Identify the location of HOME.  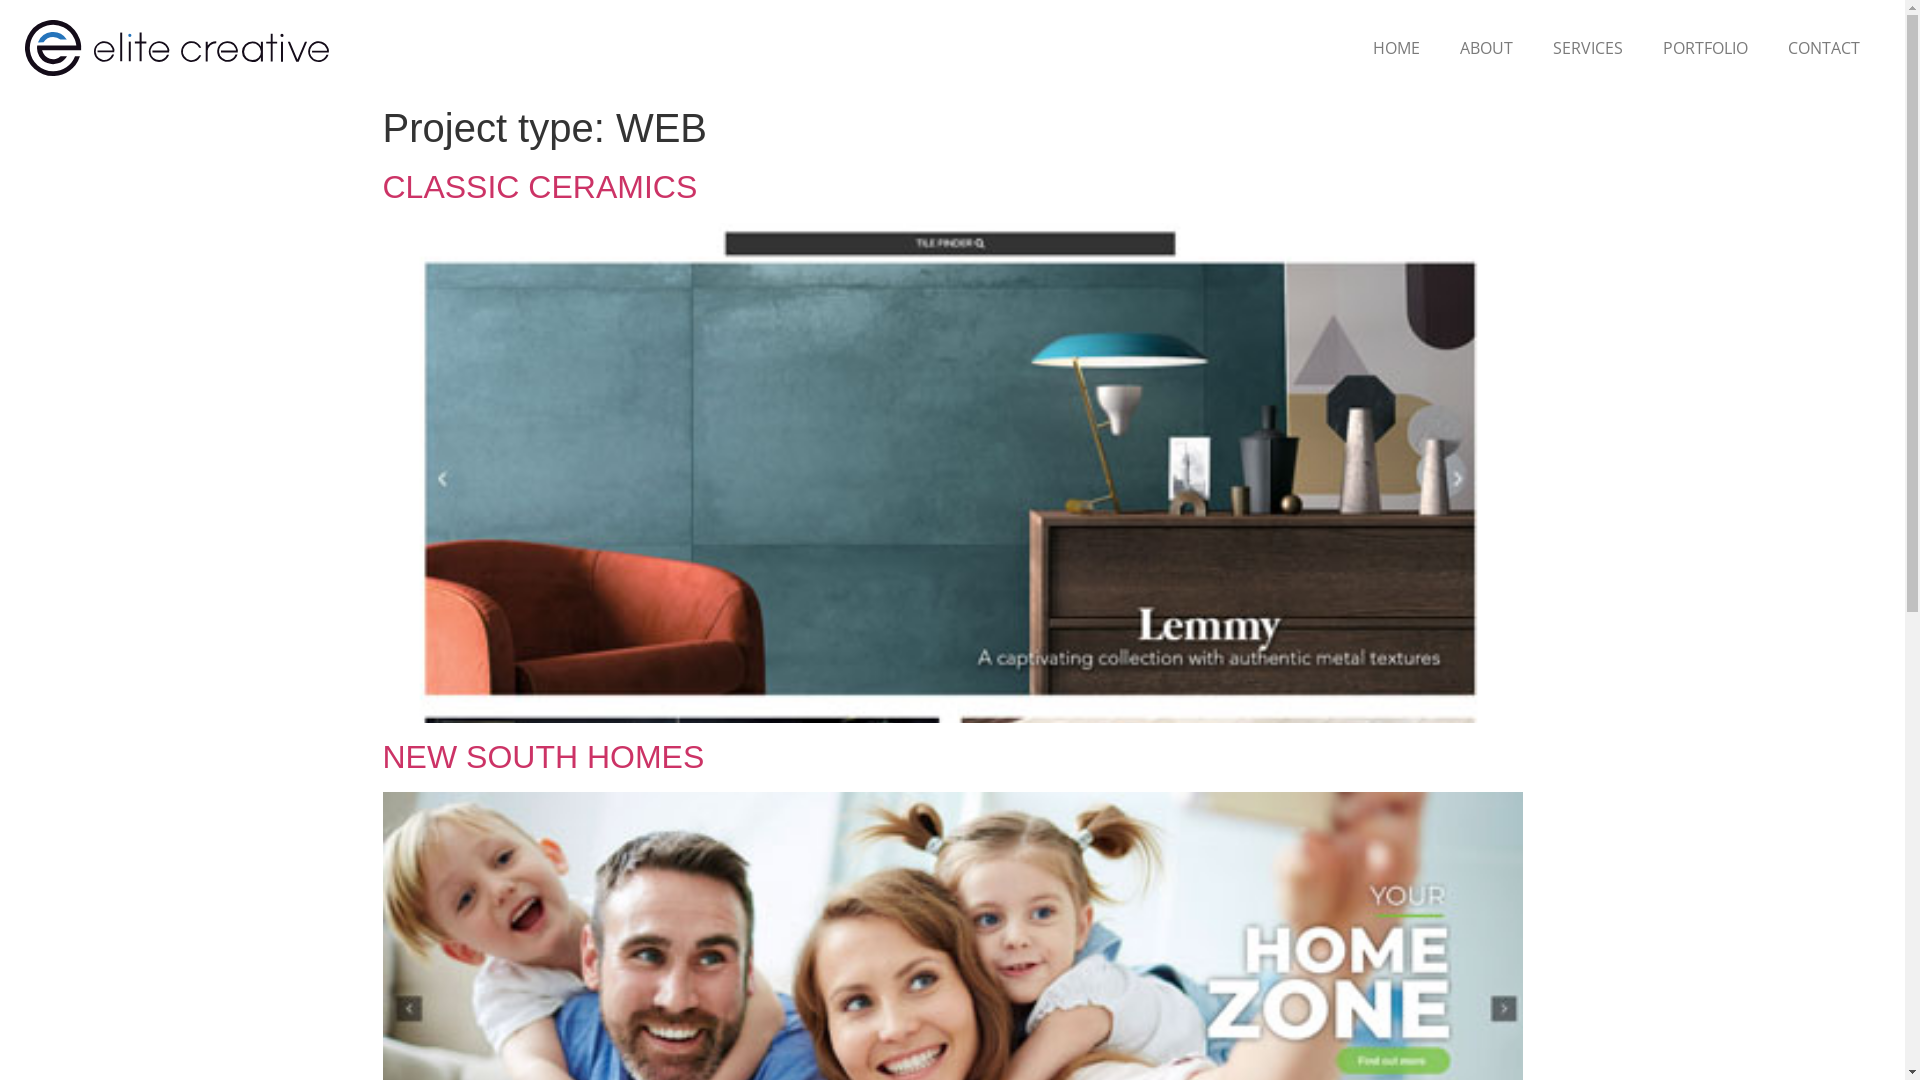
(1396, 48).